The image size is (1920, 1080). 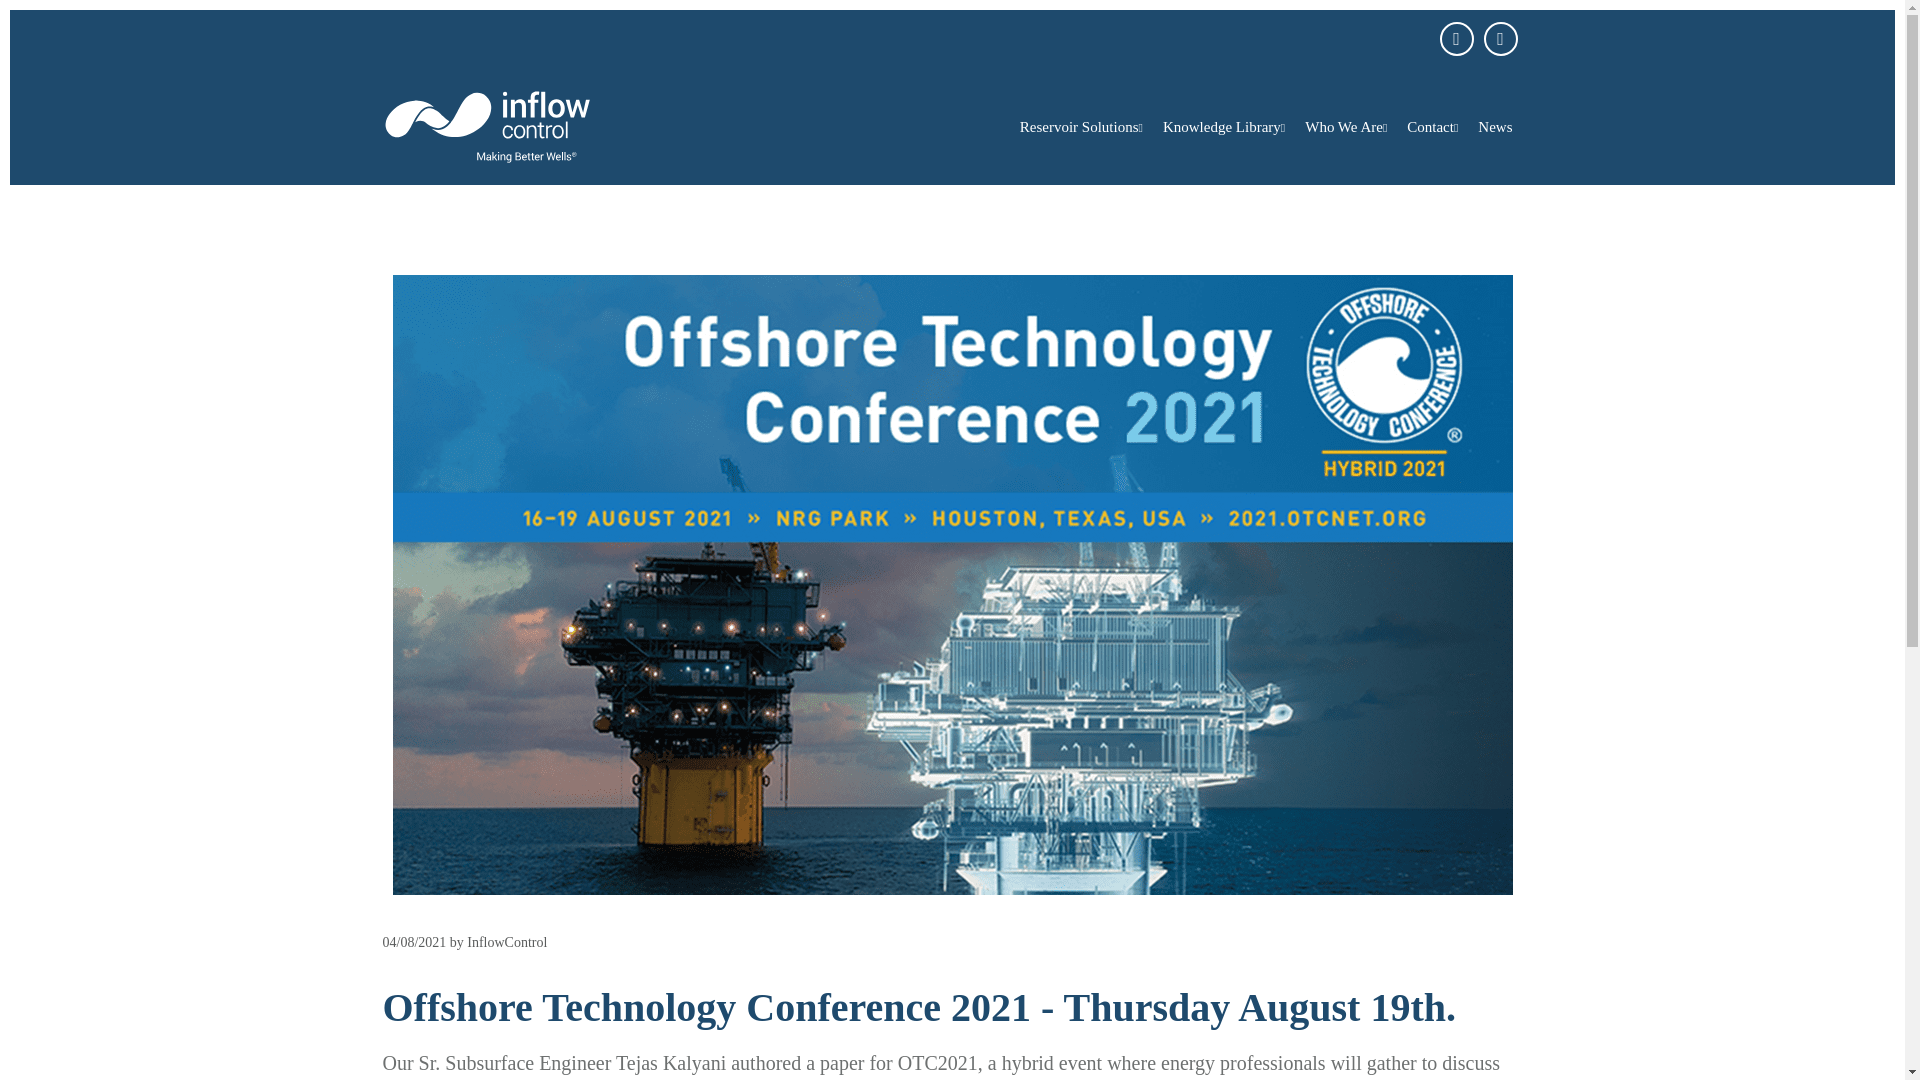 I want to click on Who We Are, so click(x=1346, y=127).